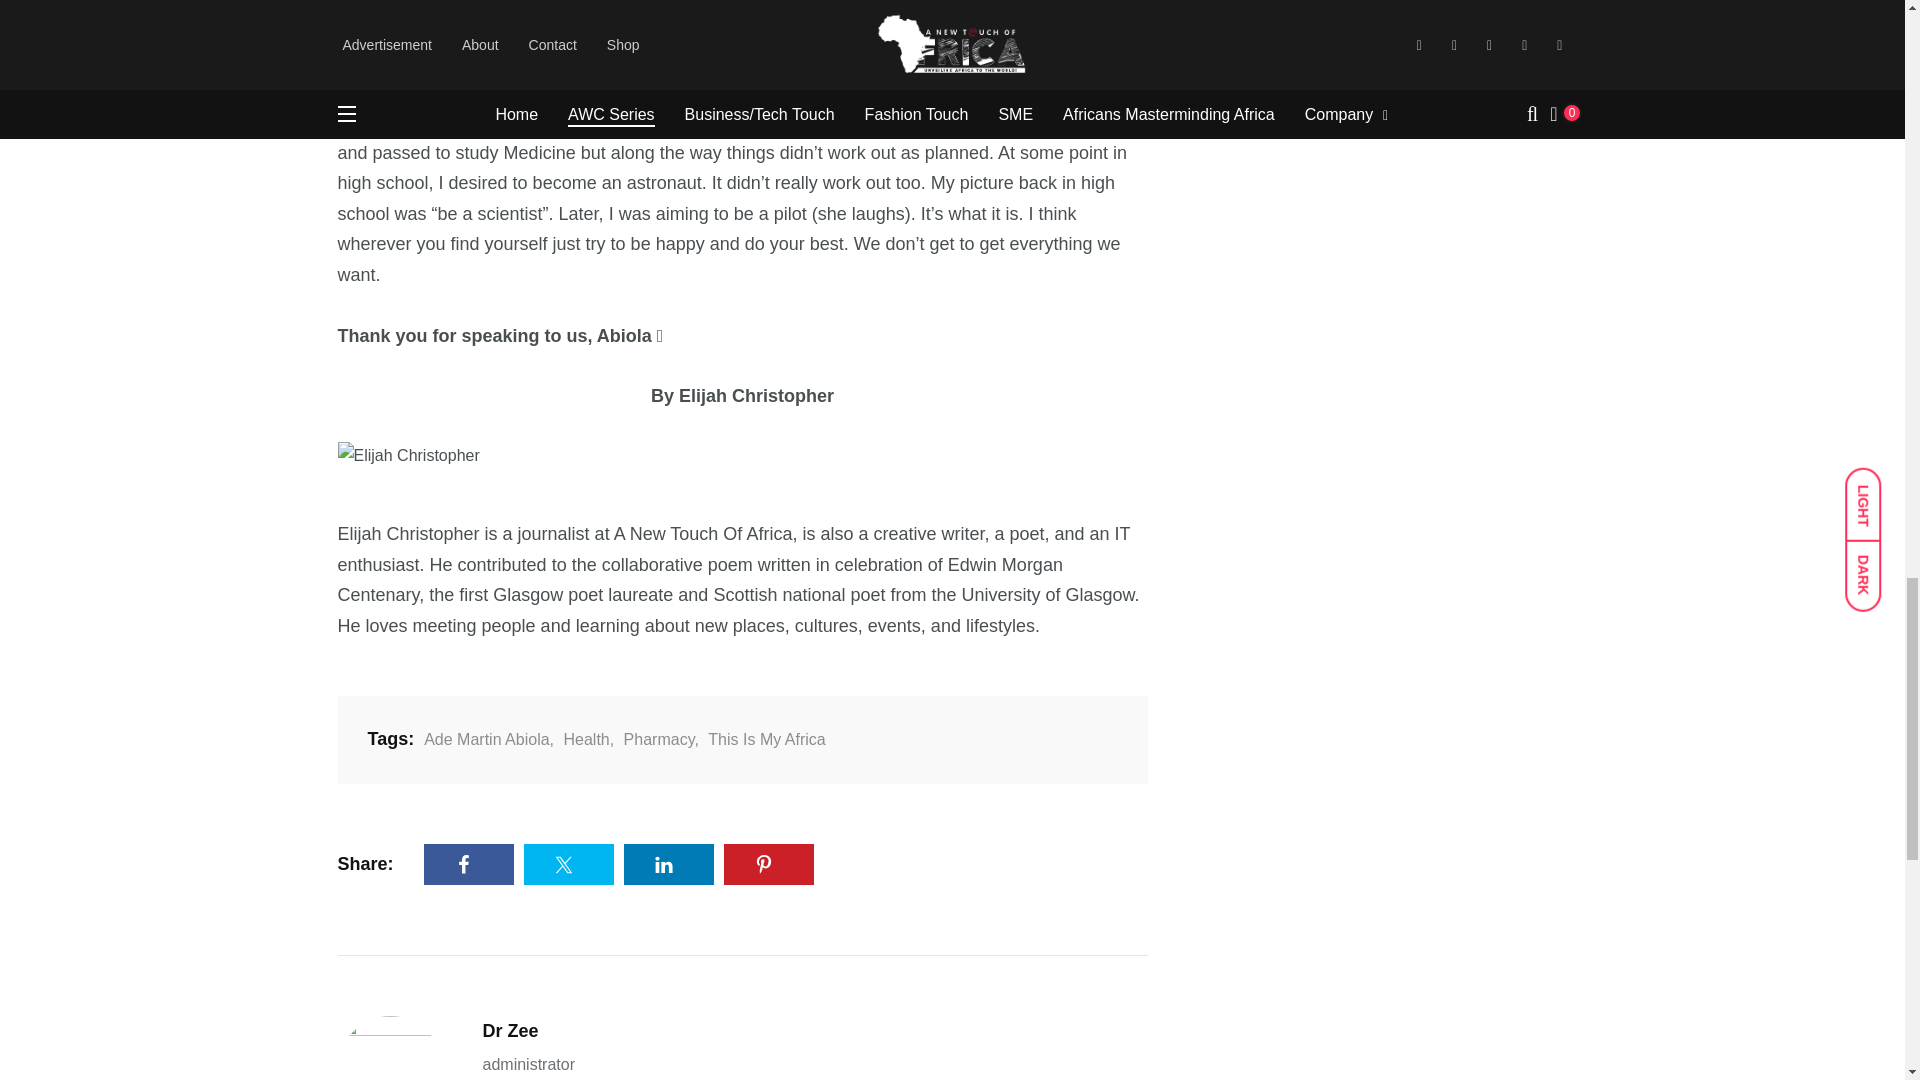 Image resolution: width=1920 pixels, height=1080 pixels. What do you see at coordinates (669, 864) in the screenshot?
I see `Share on LinkedIn` at bounding box center [669, 864].